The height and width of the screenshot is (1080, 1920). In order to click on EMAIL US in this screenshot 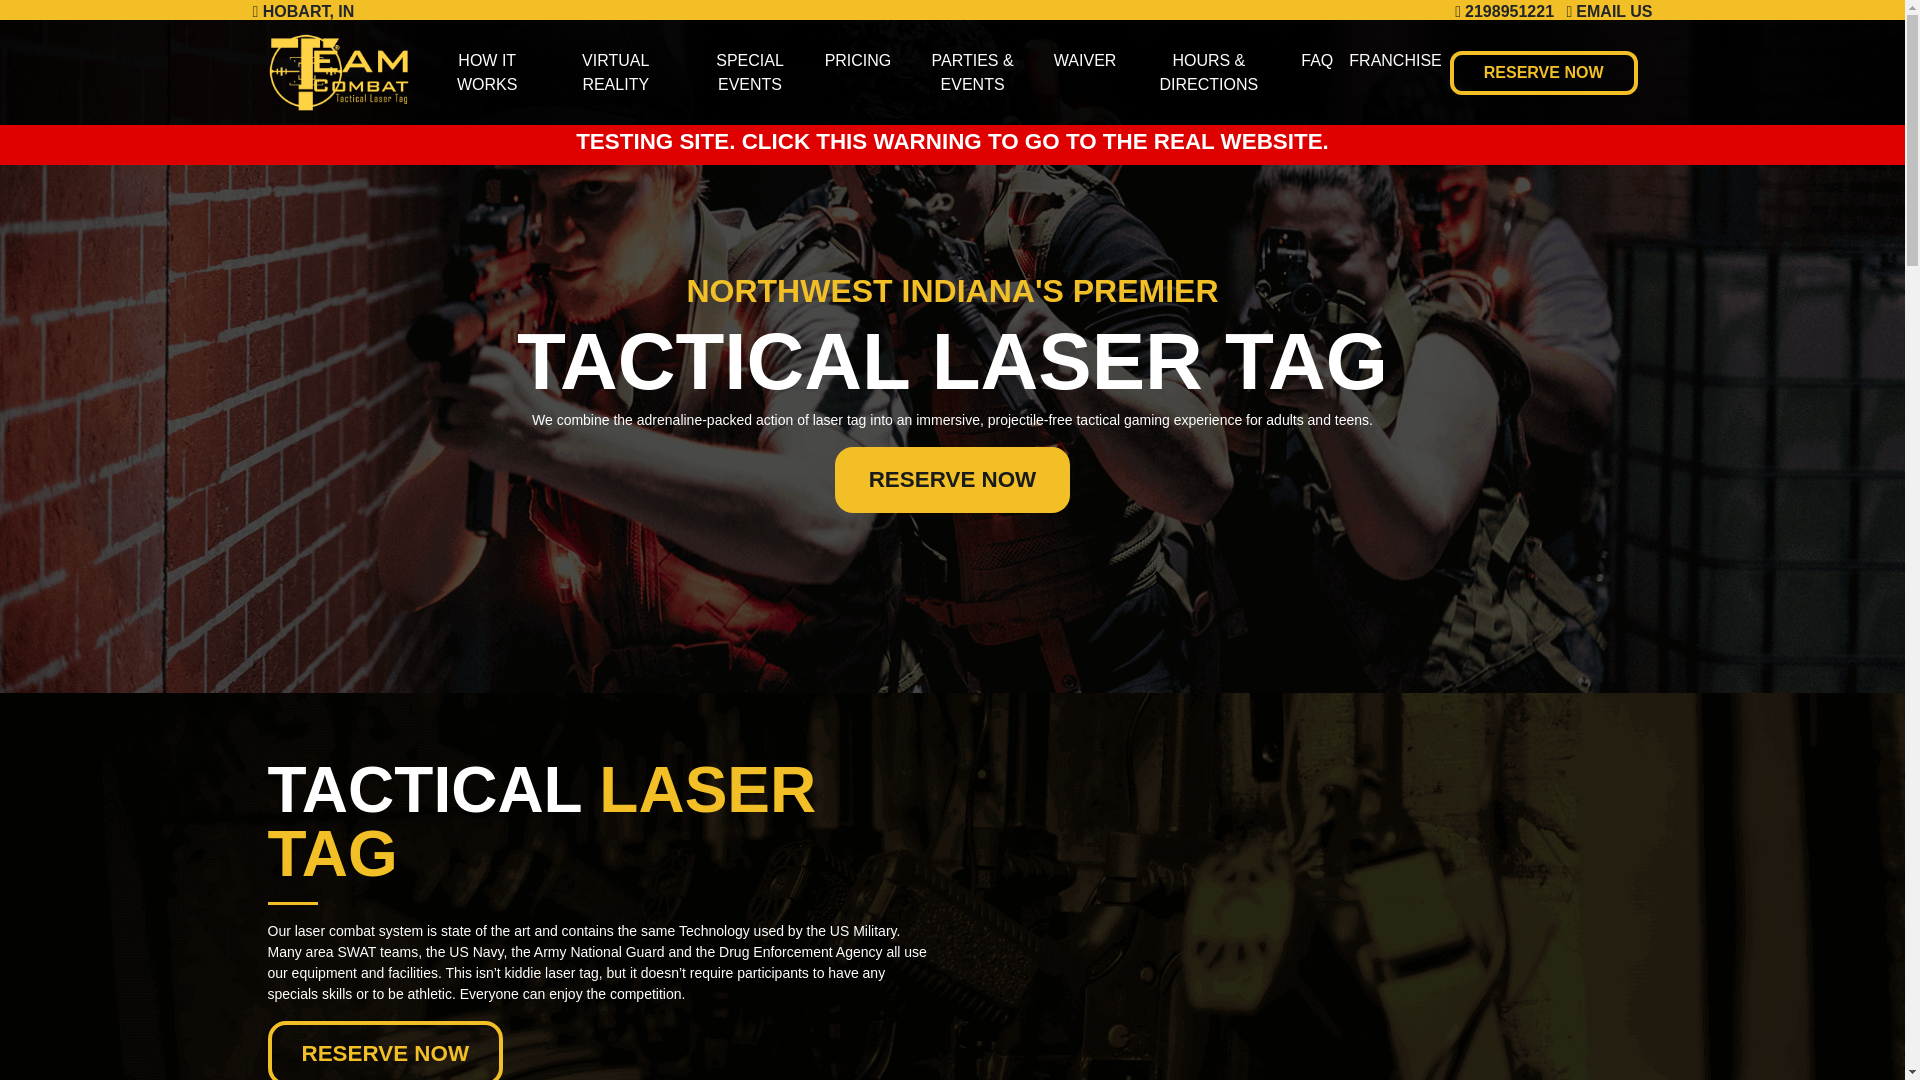, I will do `click(1608, 12)`.